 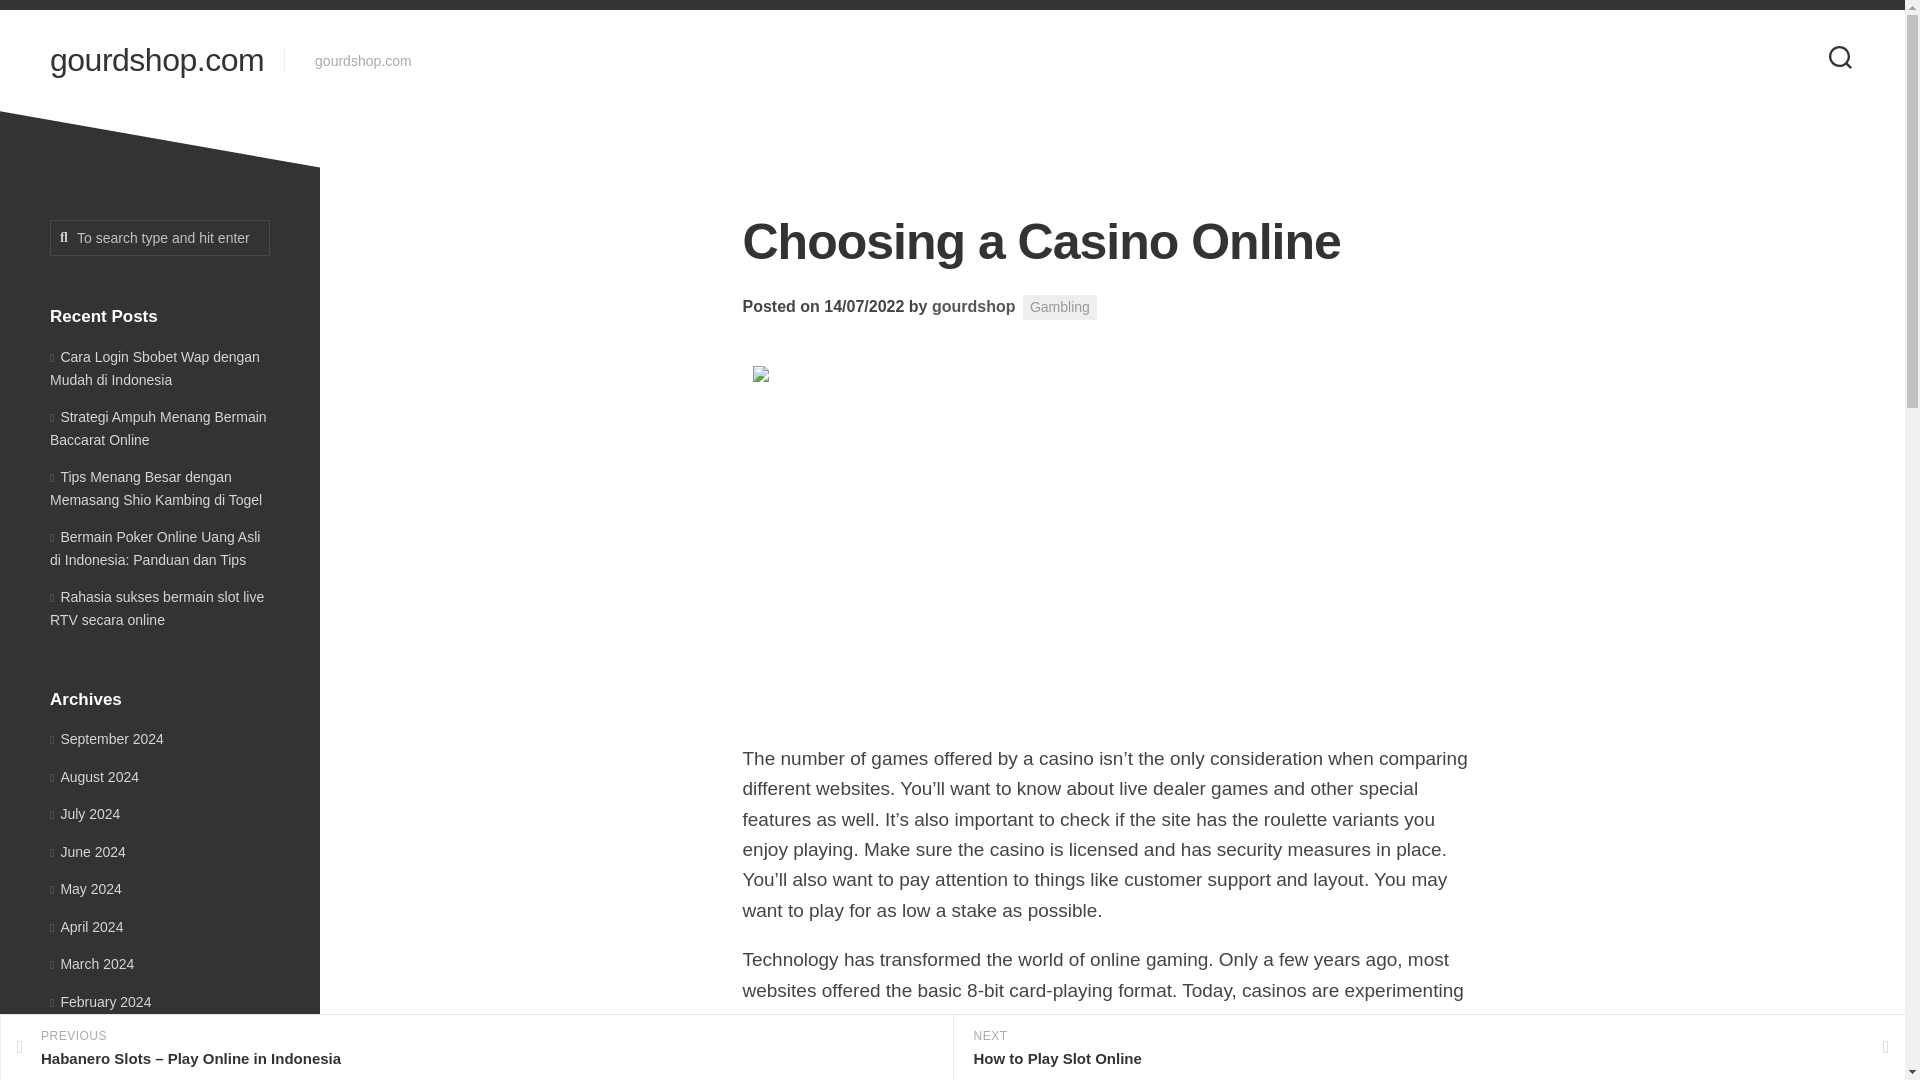 What do you see at coordinates (86, 926) in the screenshot?
I see `April 2024` at bounding box center [86, 926].